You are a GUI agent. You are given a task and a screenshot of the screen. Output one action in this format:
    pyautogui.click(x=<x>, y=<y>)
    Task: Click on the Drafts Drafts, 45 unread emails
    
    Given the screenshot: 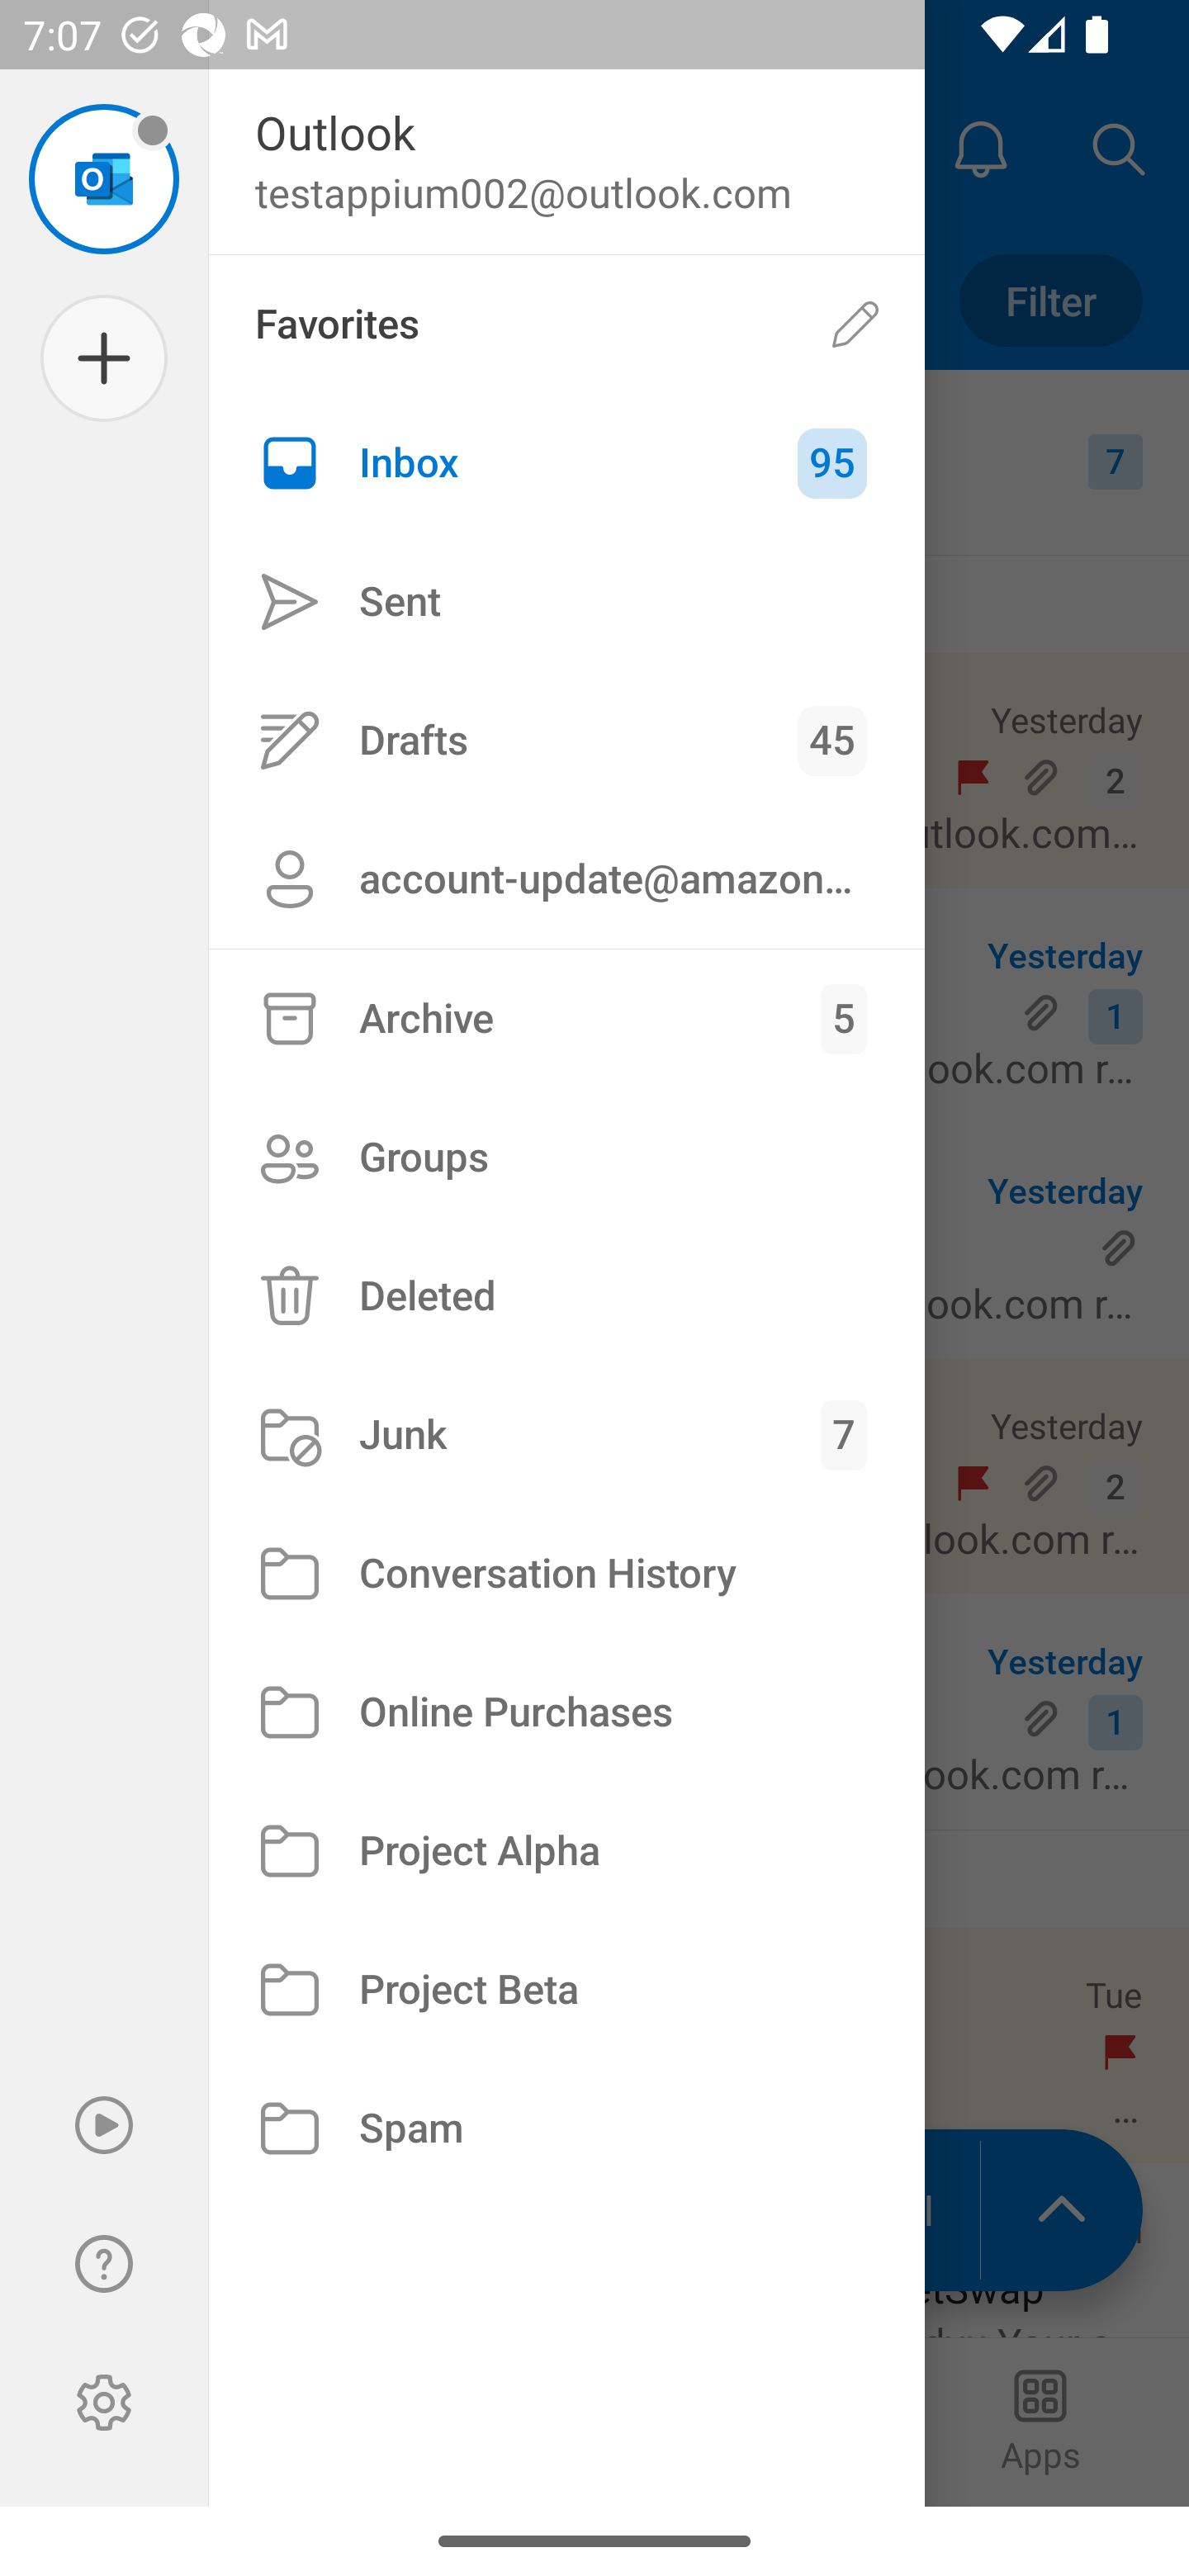 What is the action you would take?
    pyautogui.click(x=566, y=740)
    